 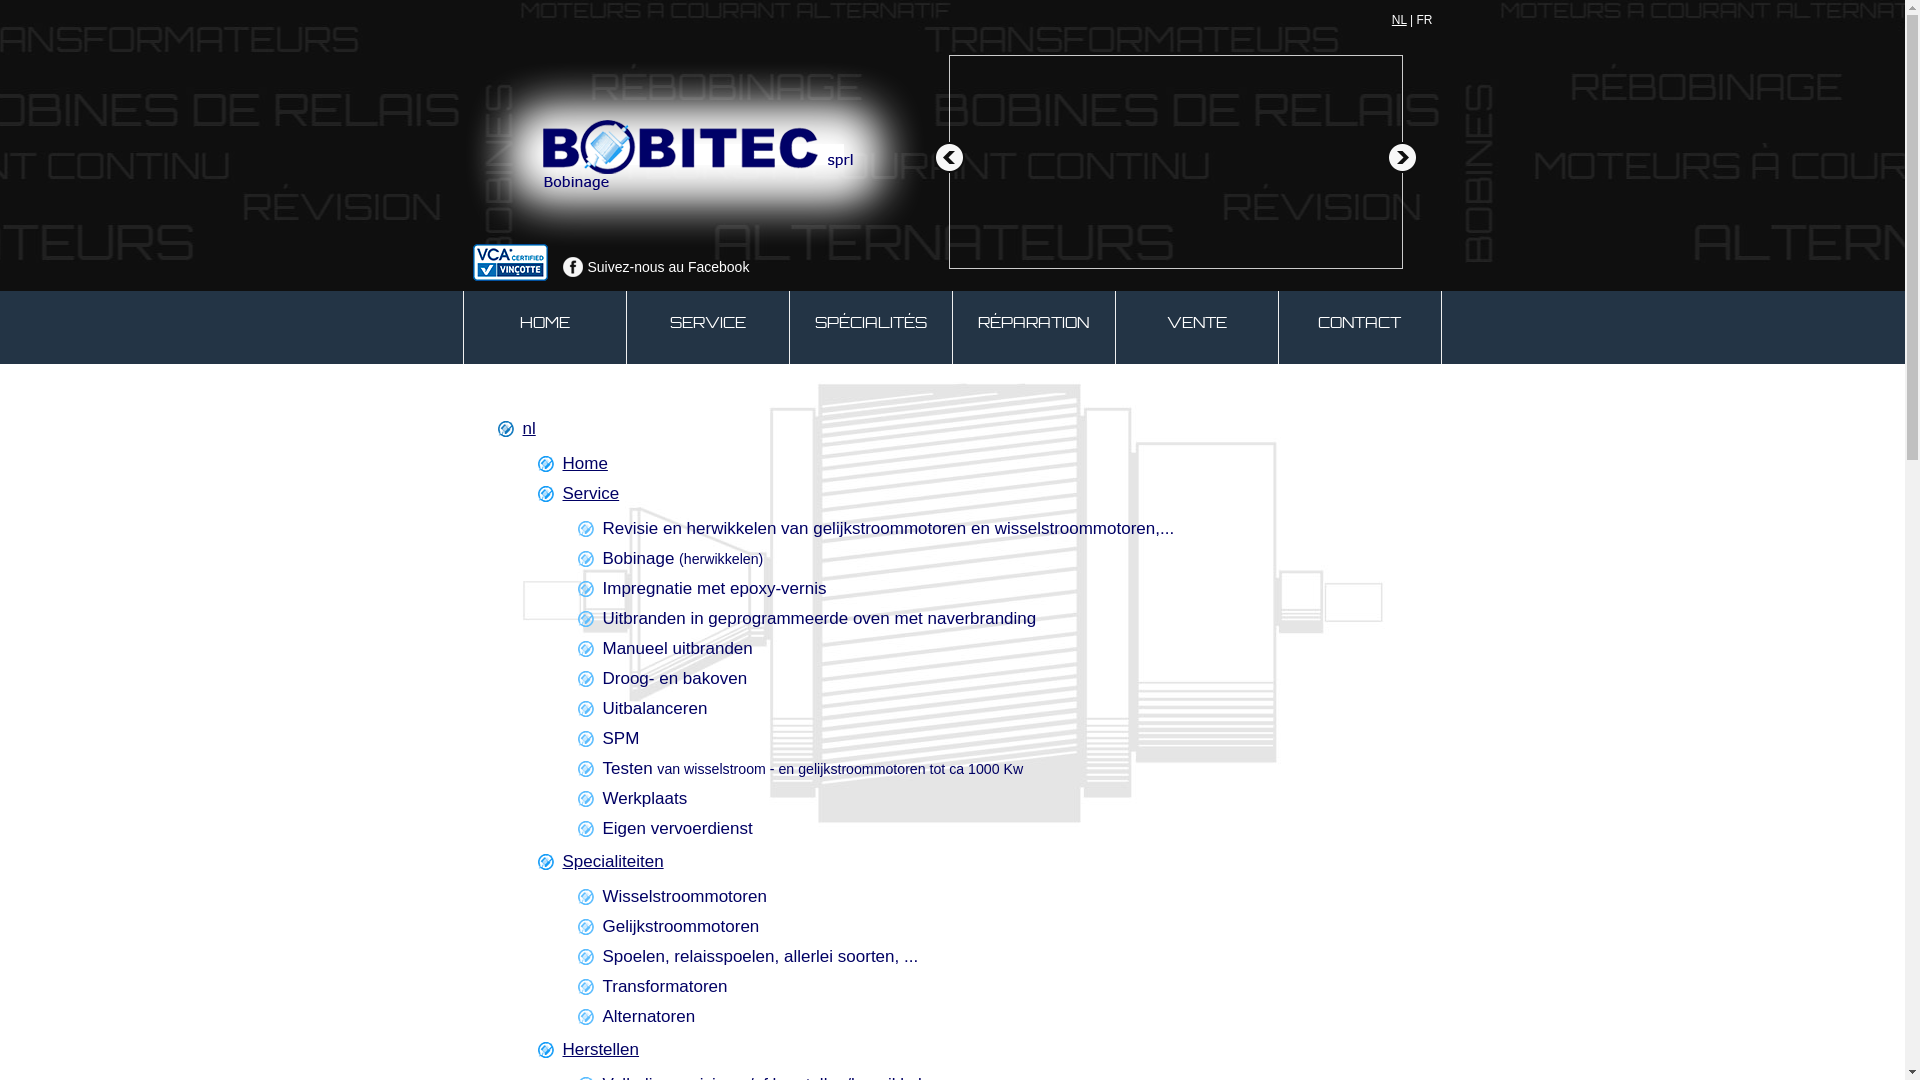 I want to click on Home, so click(x=584, y=464).